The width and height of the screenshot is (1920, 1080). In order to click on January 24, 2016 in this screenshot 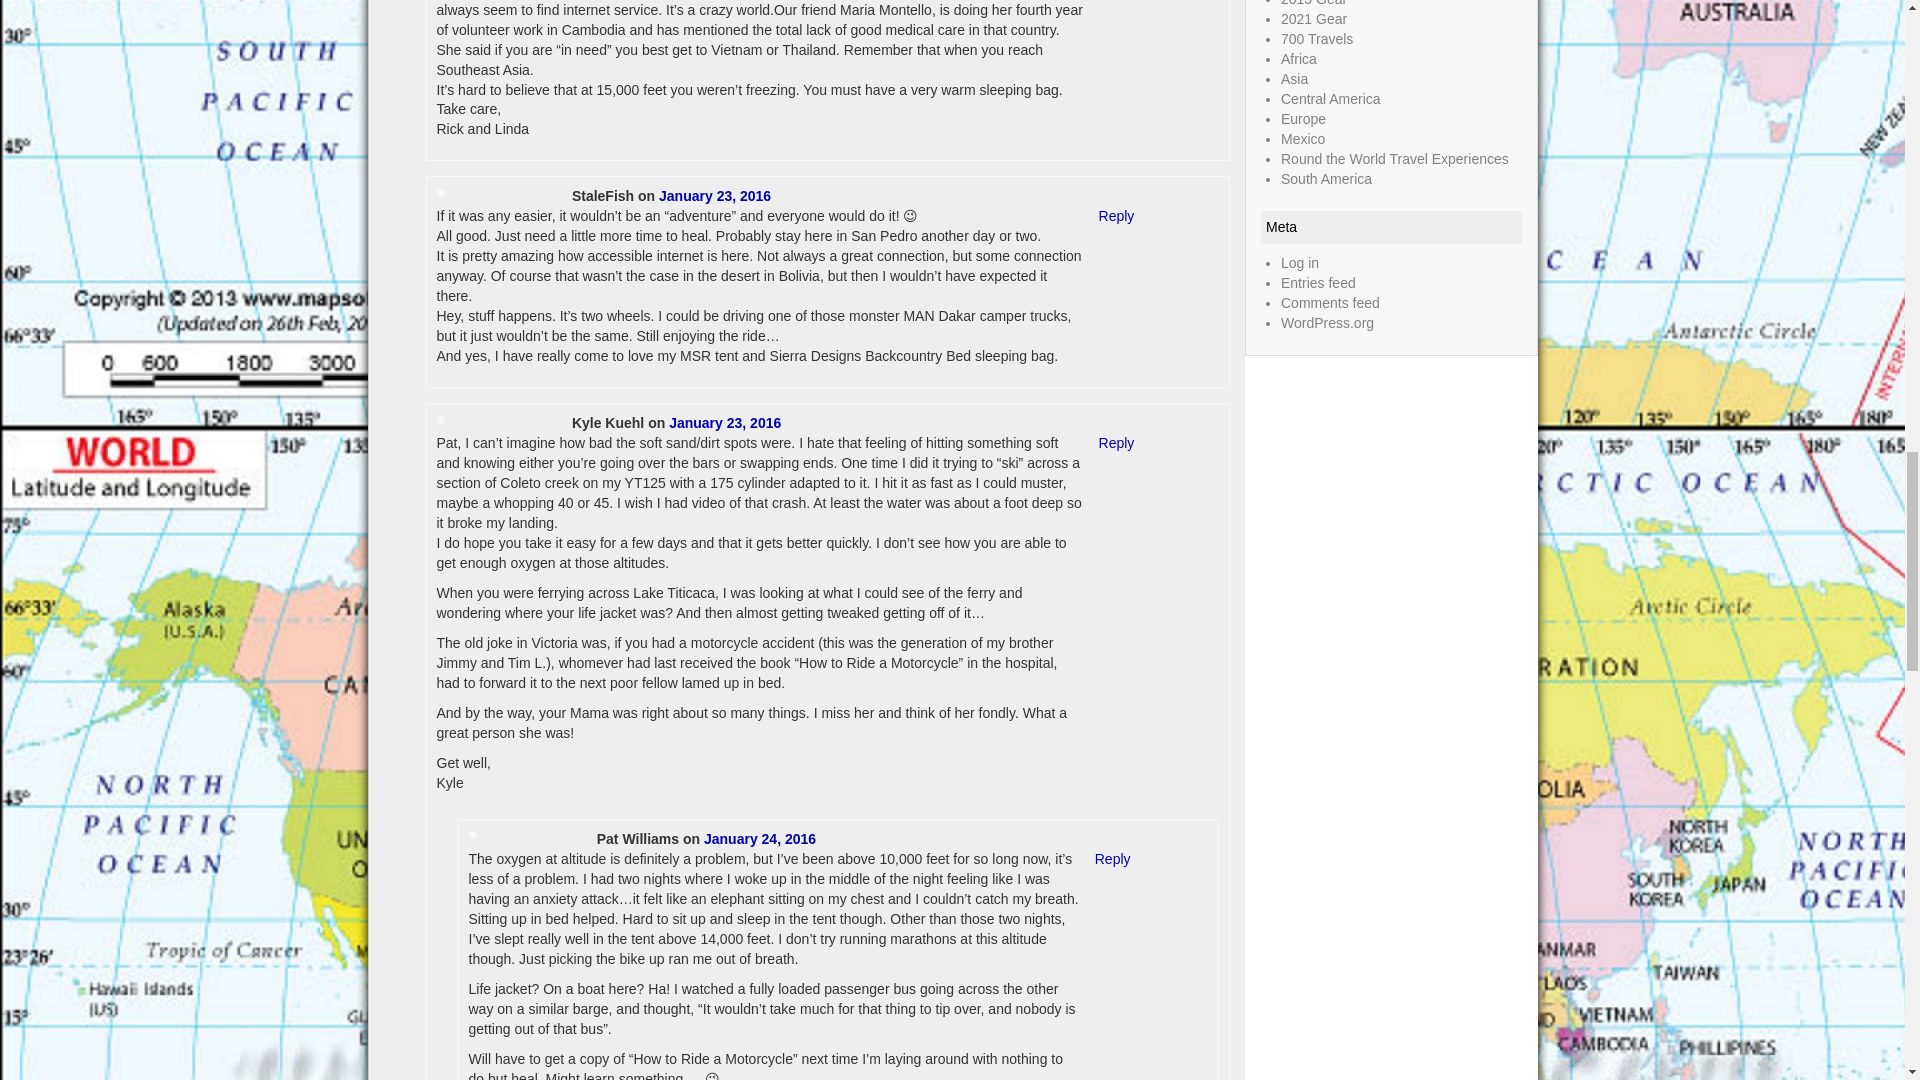, I will do `click(760, 838)`.